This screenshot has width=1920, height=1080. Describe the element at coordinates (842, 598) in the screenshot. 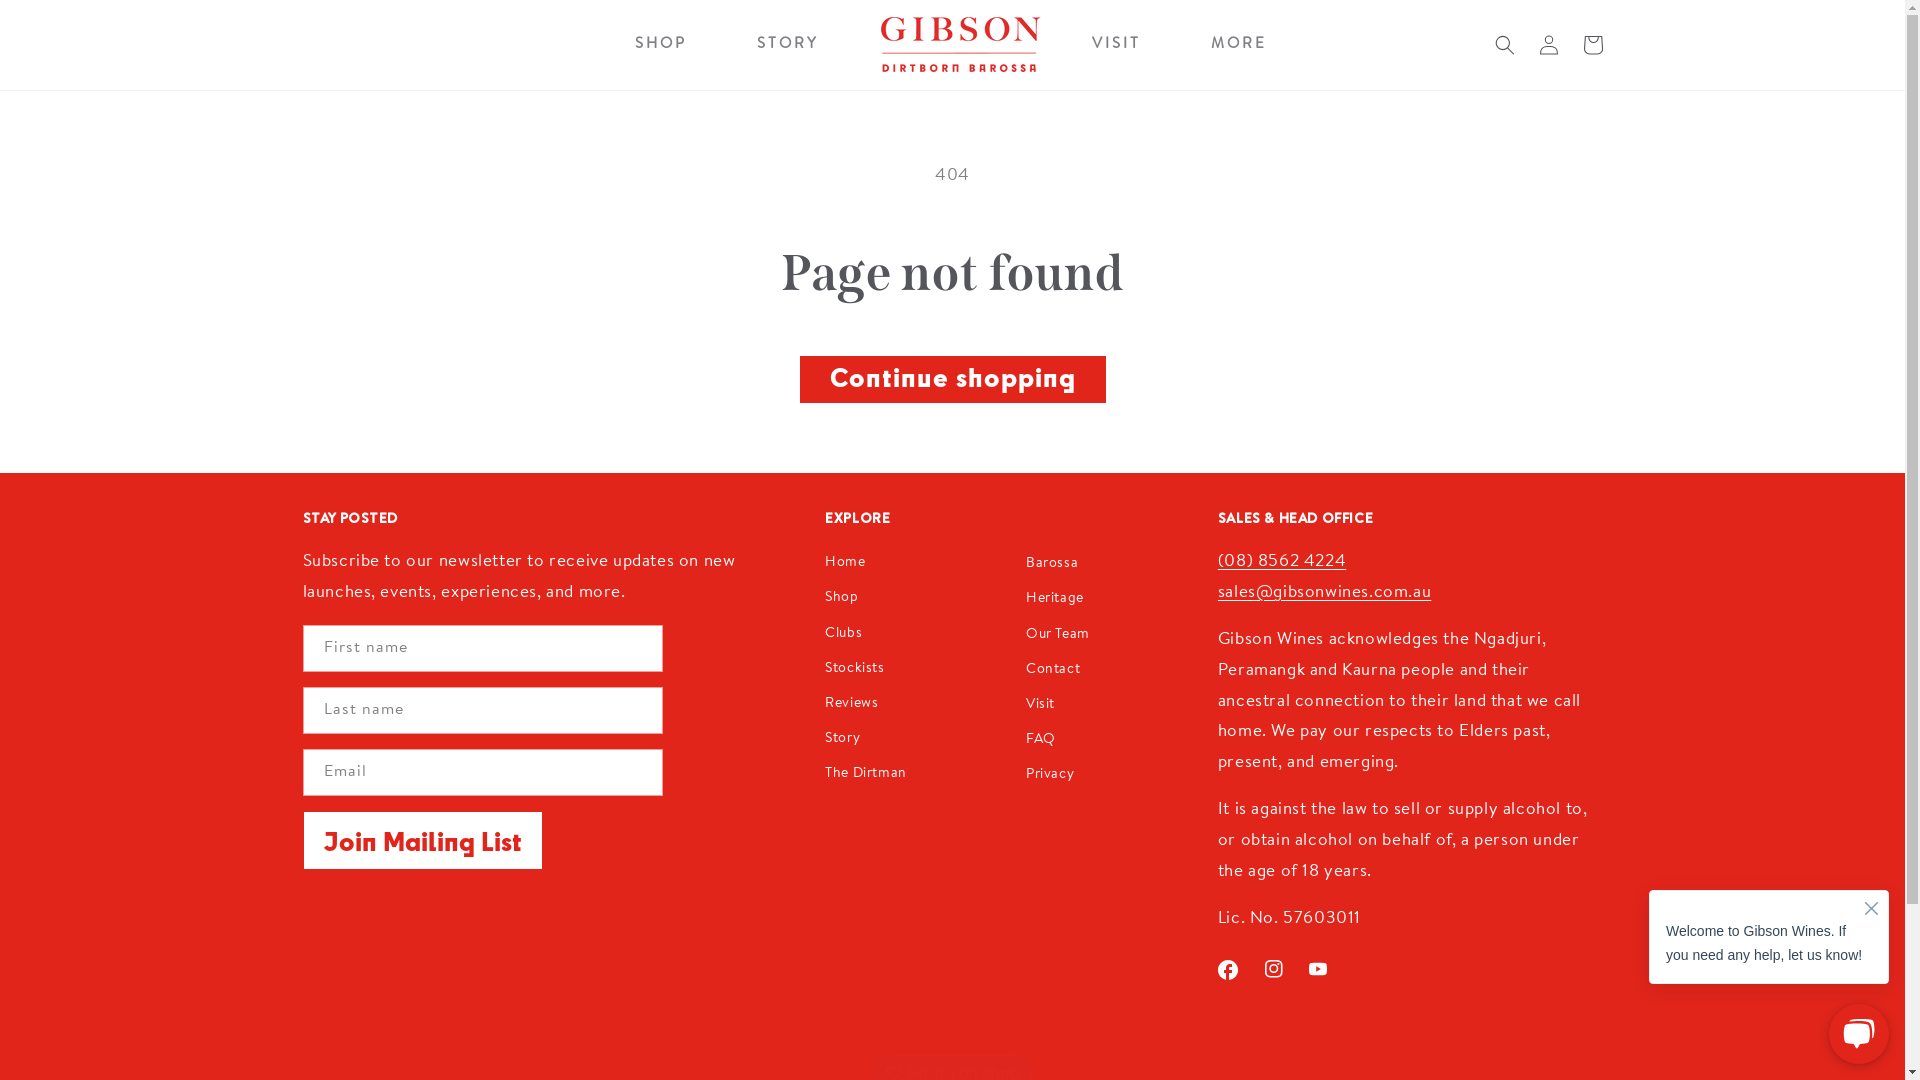

I see `Shop` at that location.